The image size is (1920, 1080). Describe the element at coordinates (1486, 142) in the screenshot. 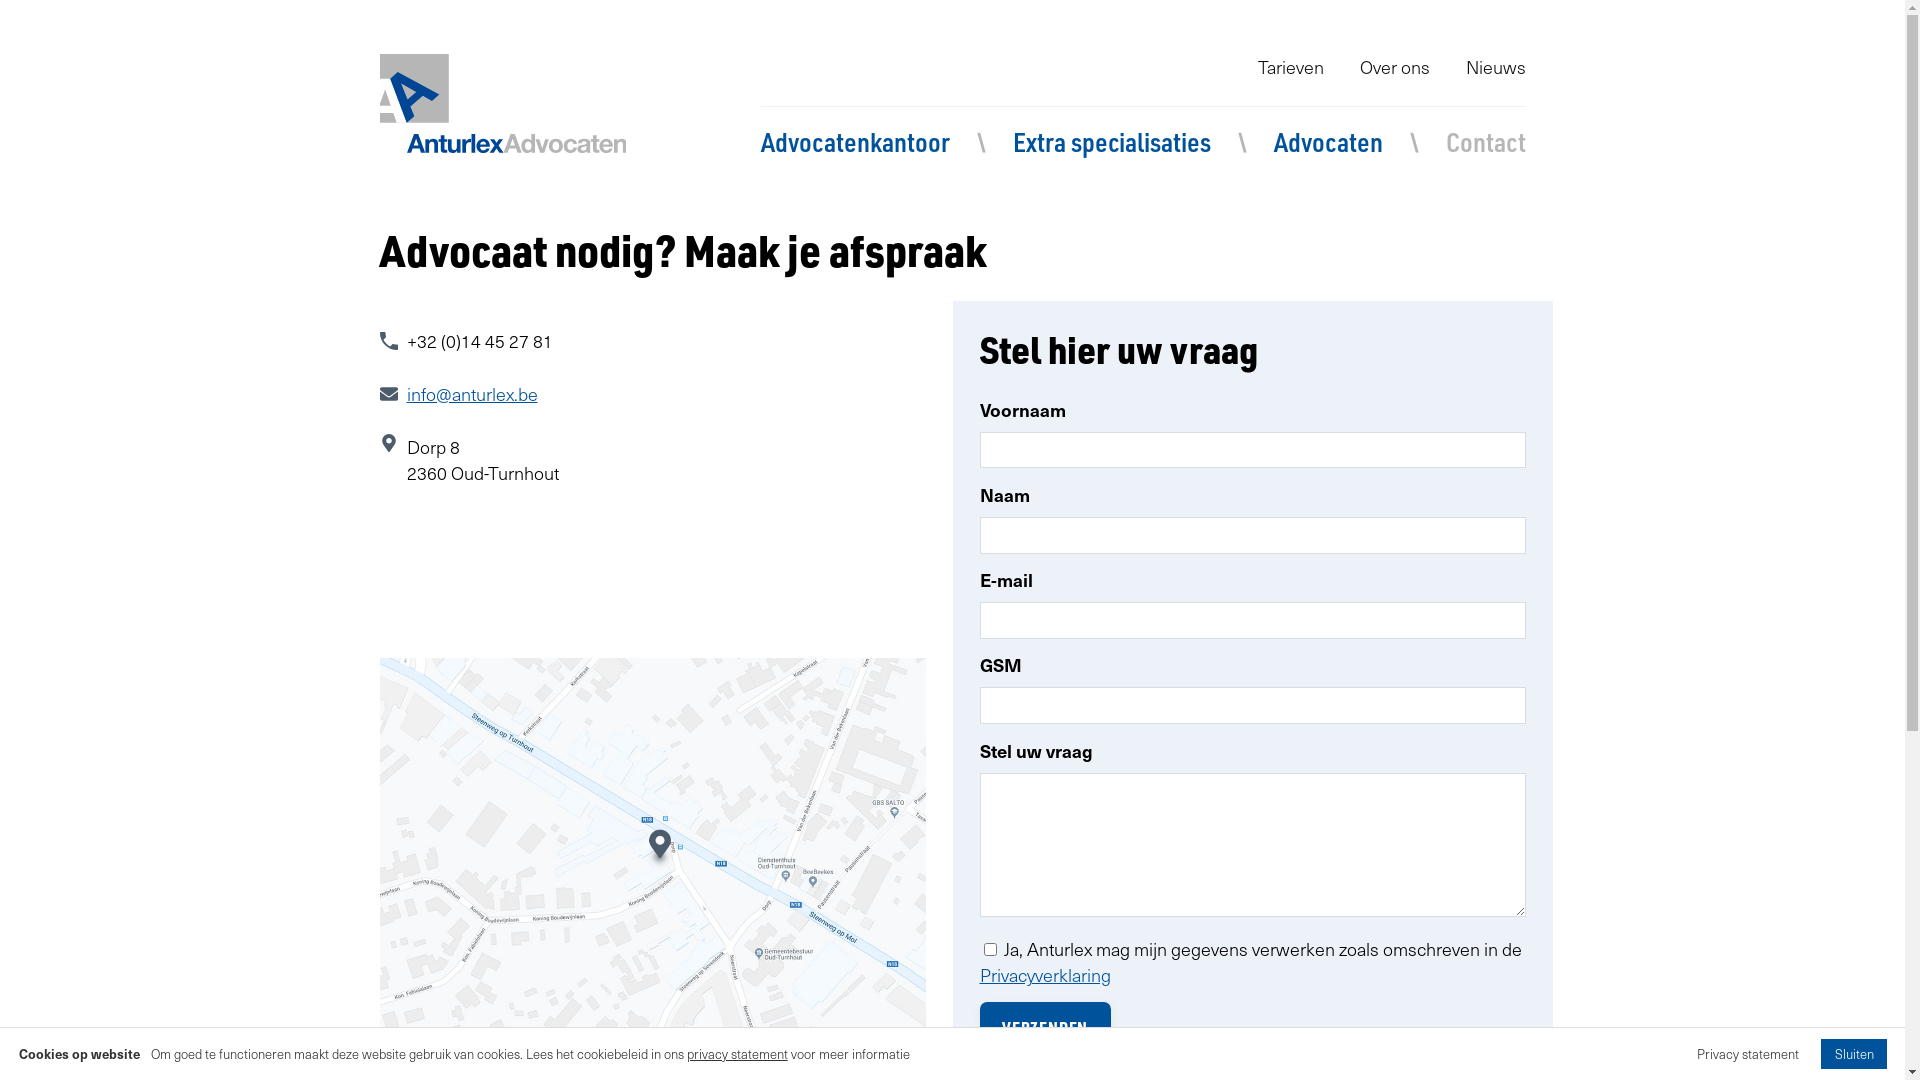

I see `Contact` at that location.